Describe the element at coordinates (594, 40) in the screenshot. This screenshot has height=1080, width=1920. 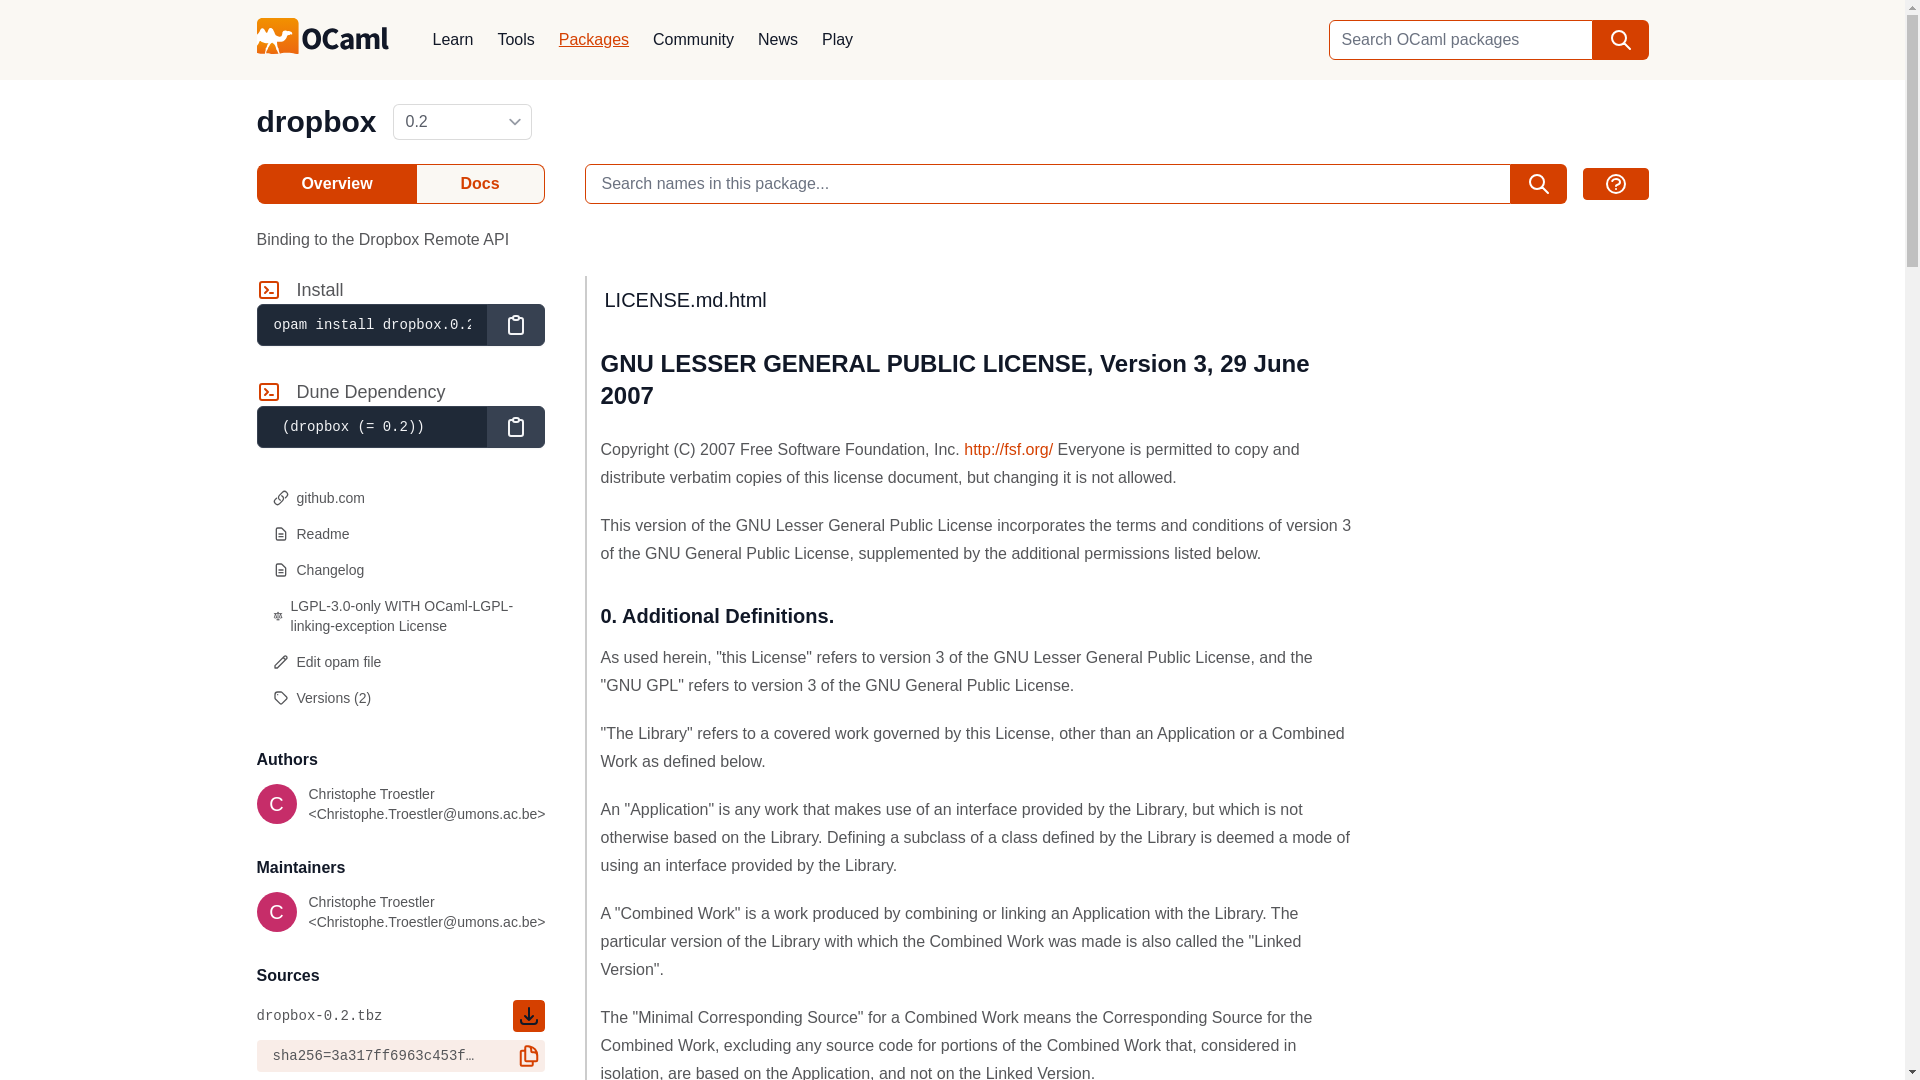
I see `Packages` at that location.